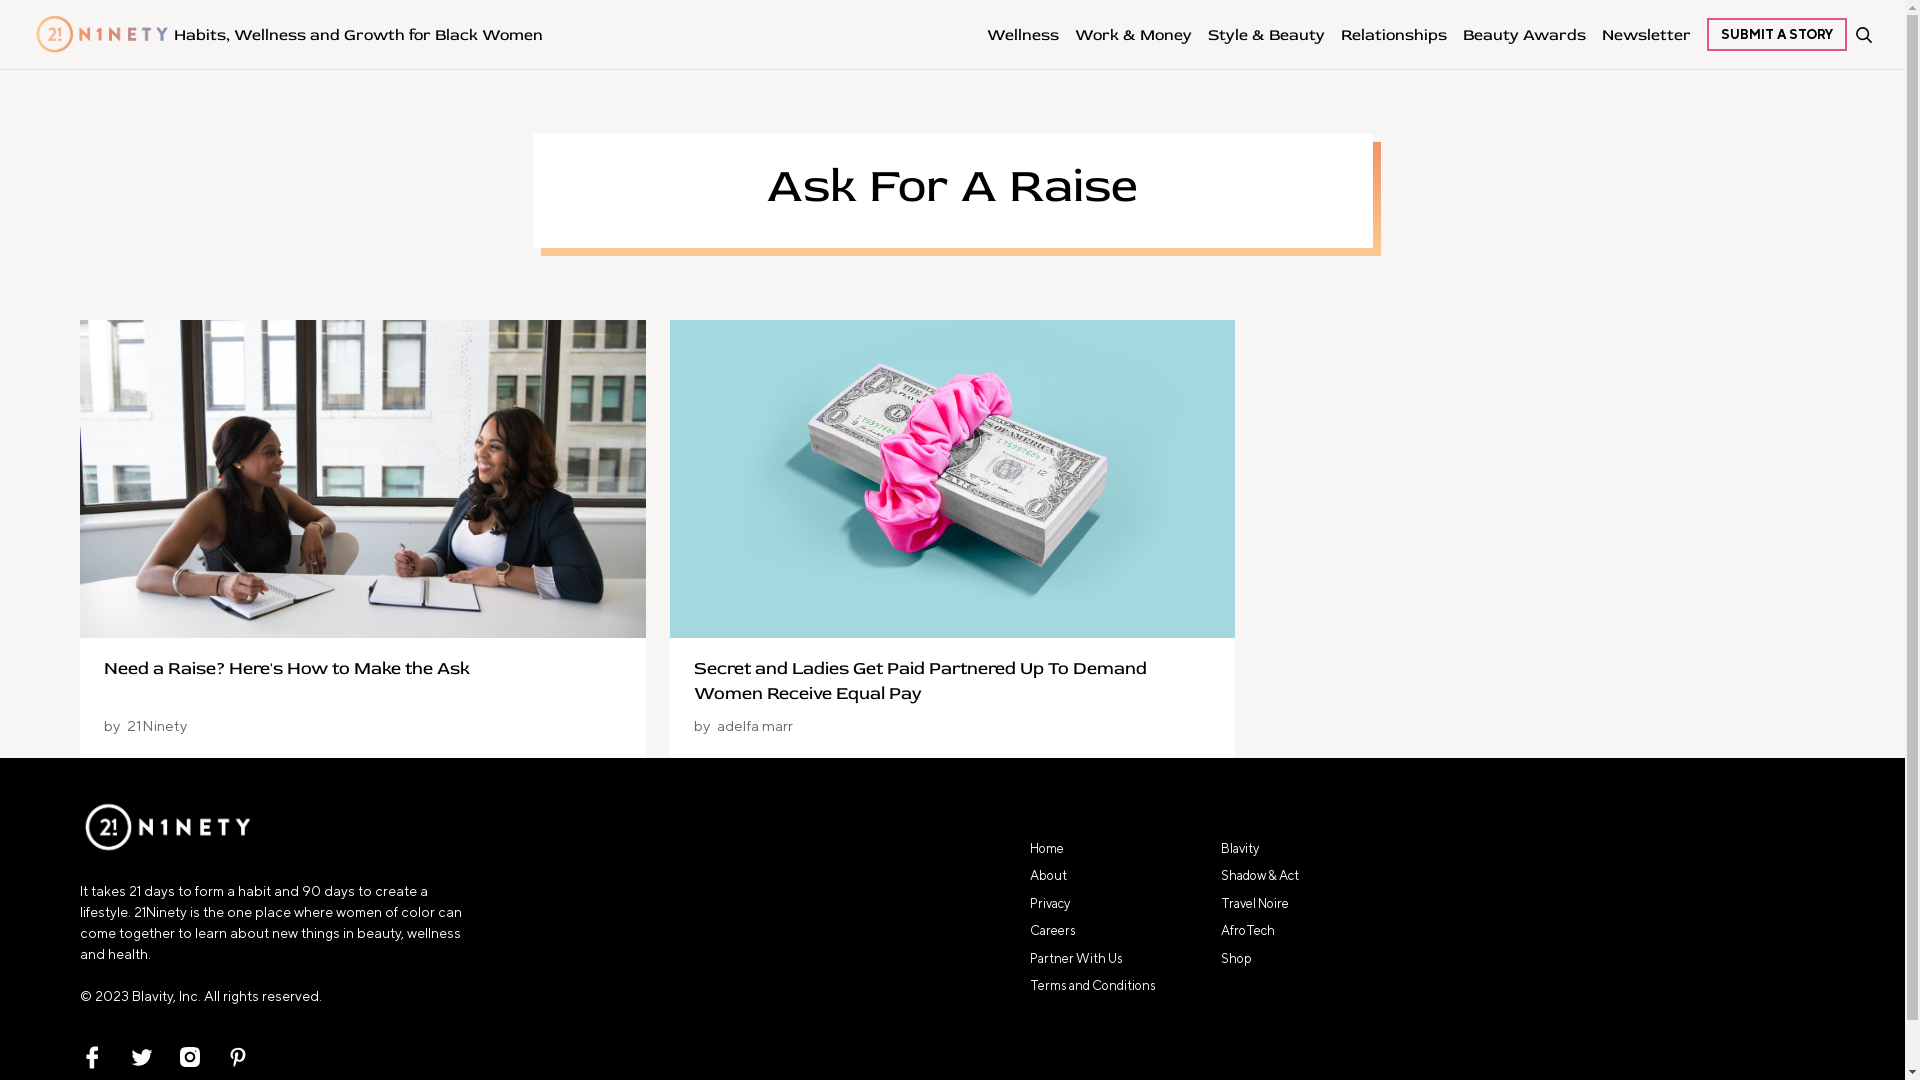  I want to click on Beauty Awards, so click(1524, 34).